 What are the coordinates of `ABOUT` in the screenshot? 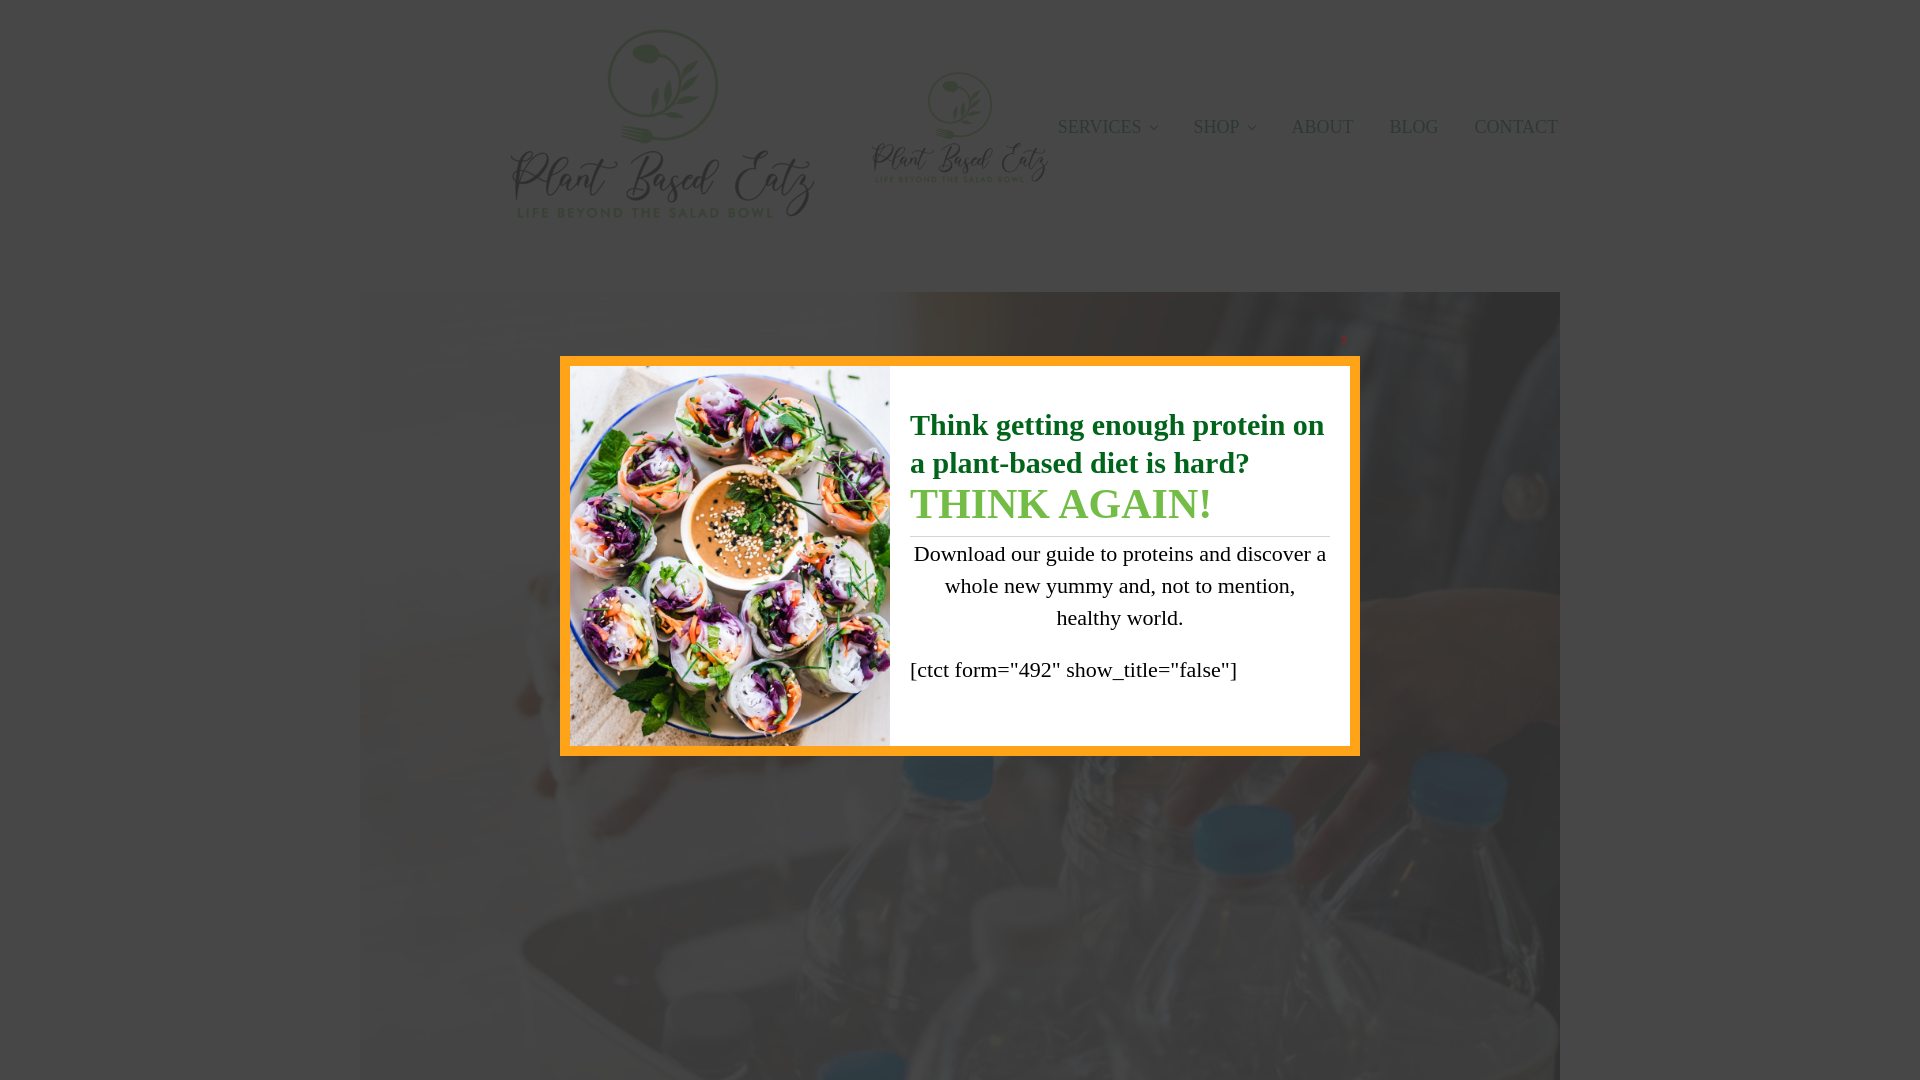 It's located at (1321, 127).